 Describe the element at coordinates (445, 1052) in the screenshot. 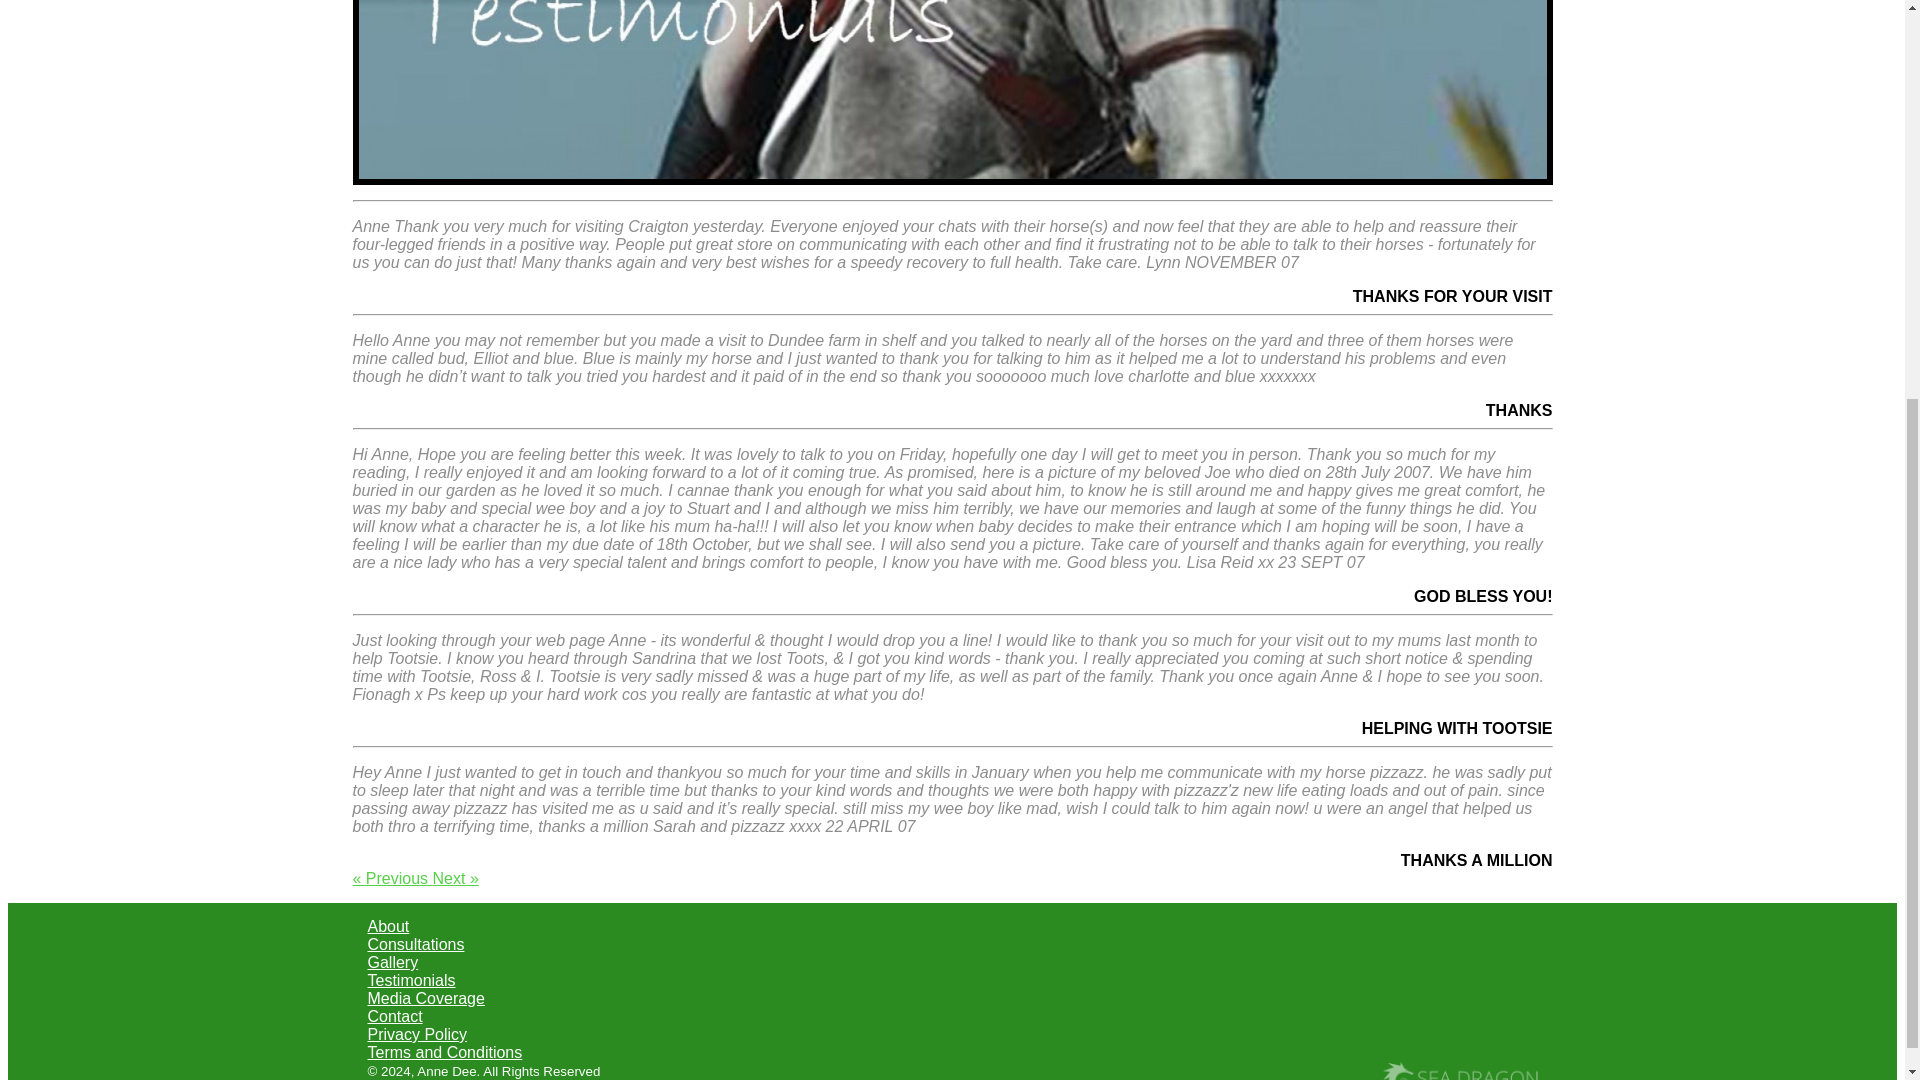

I see `Terms and Conditions` at that location.